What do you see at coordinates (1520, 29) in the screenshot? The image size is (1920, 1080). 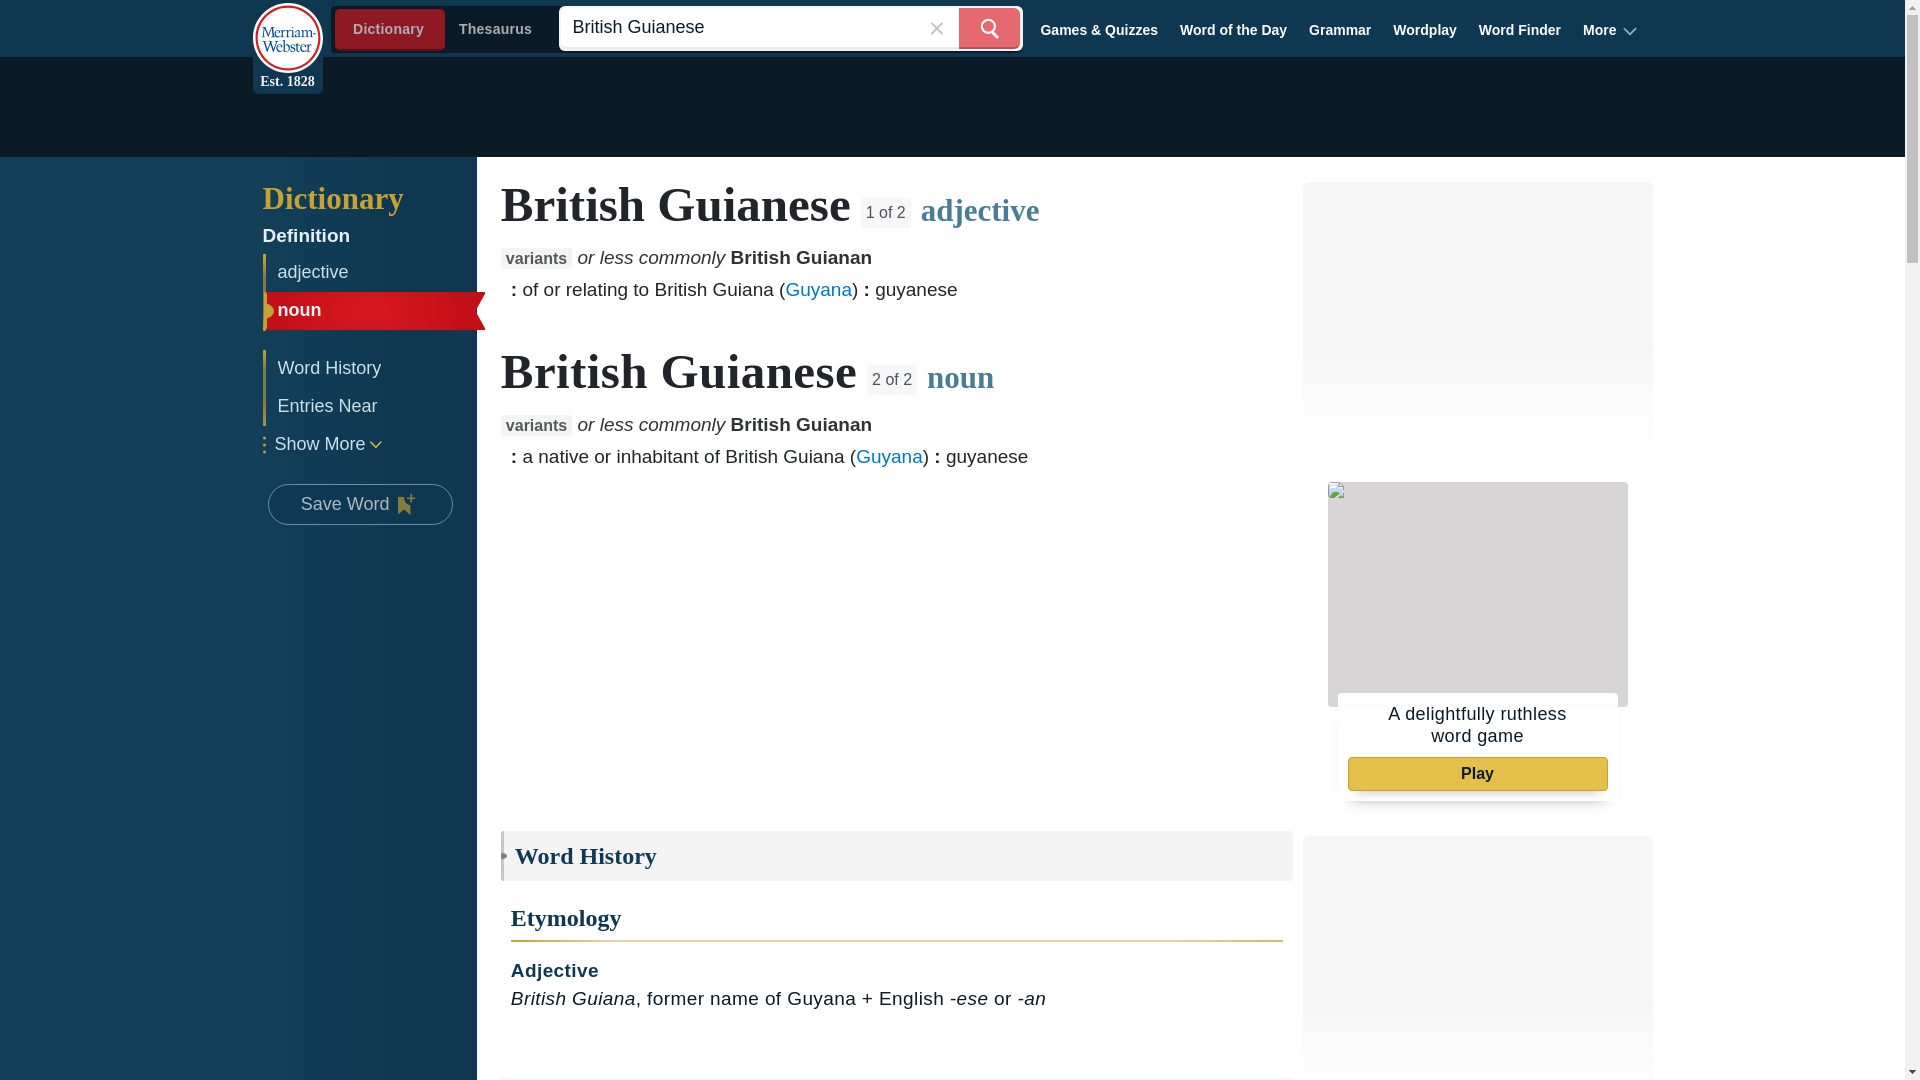 I see `Word Finder` at bounding box center [1520, 29].